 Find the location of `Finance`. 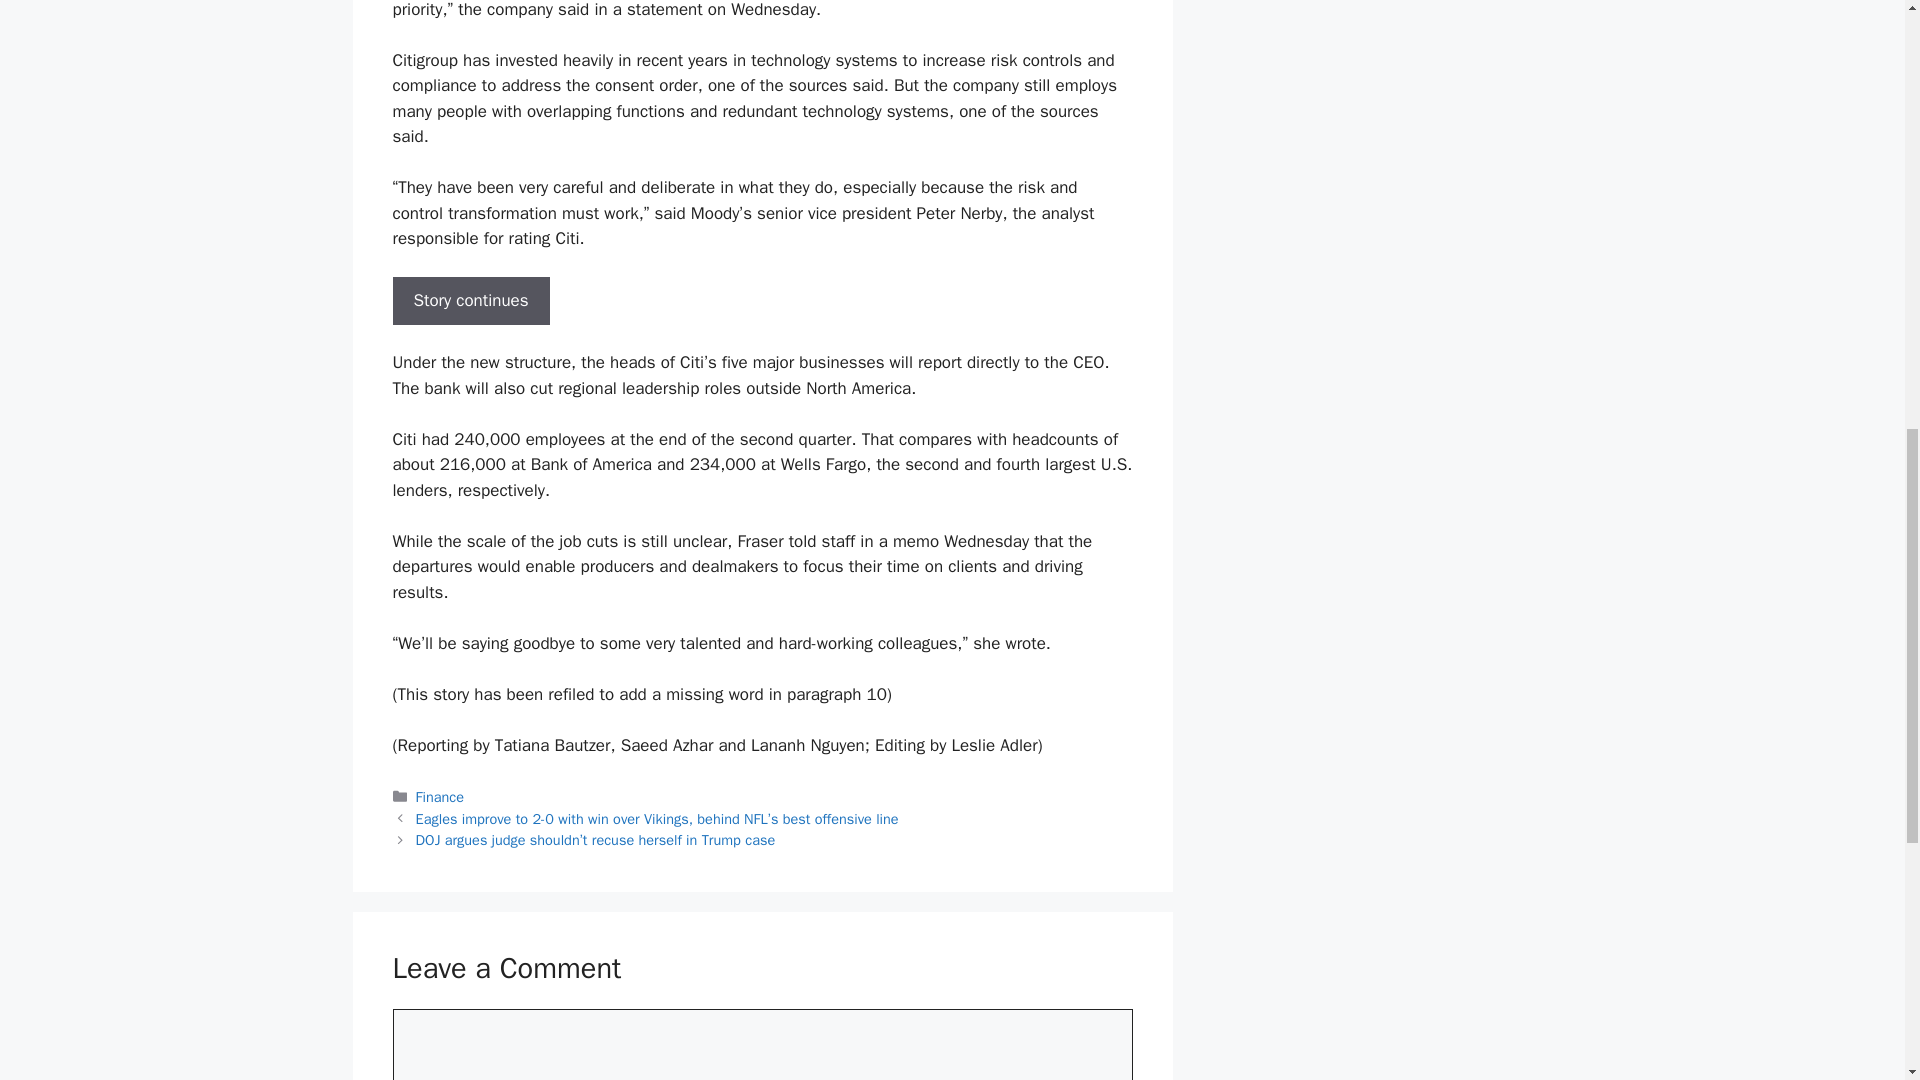

Finance is located at coordinates (440, 796).